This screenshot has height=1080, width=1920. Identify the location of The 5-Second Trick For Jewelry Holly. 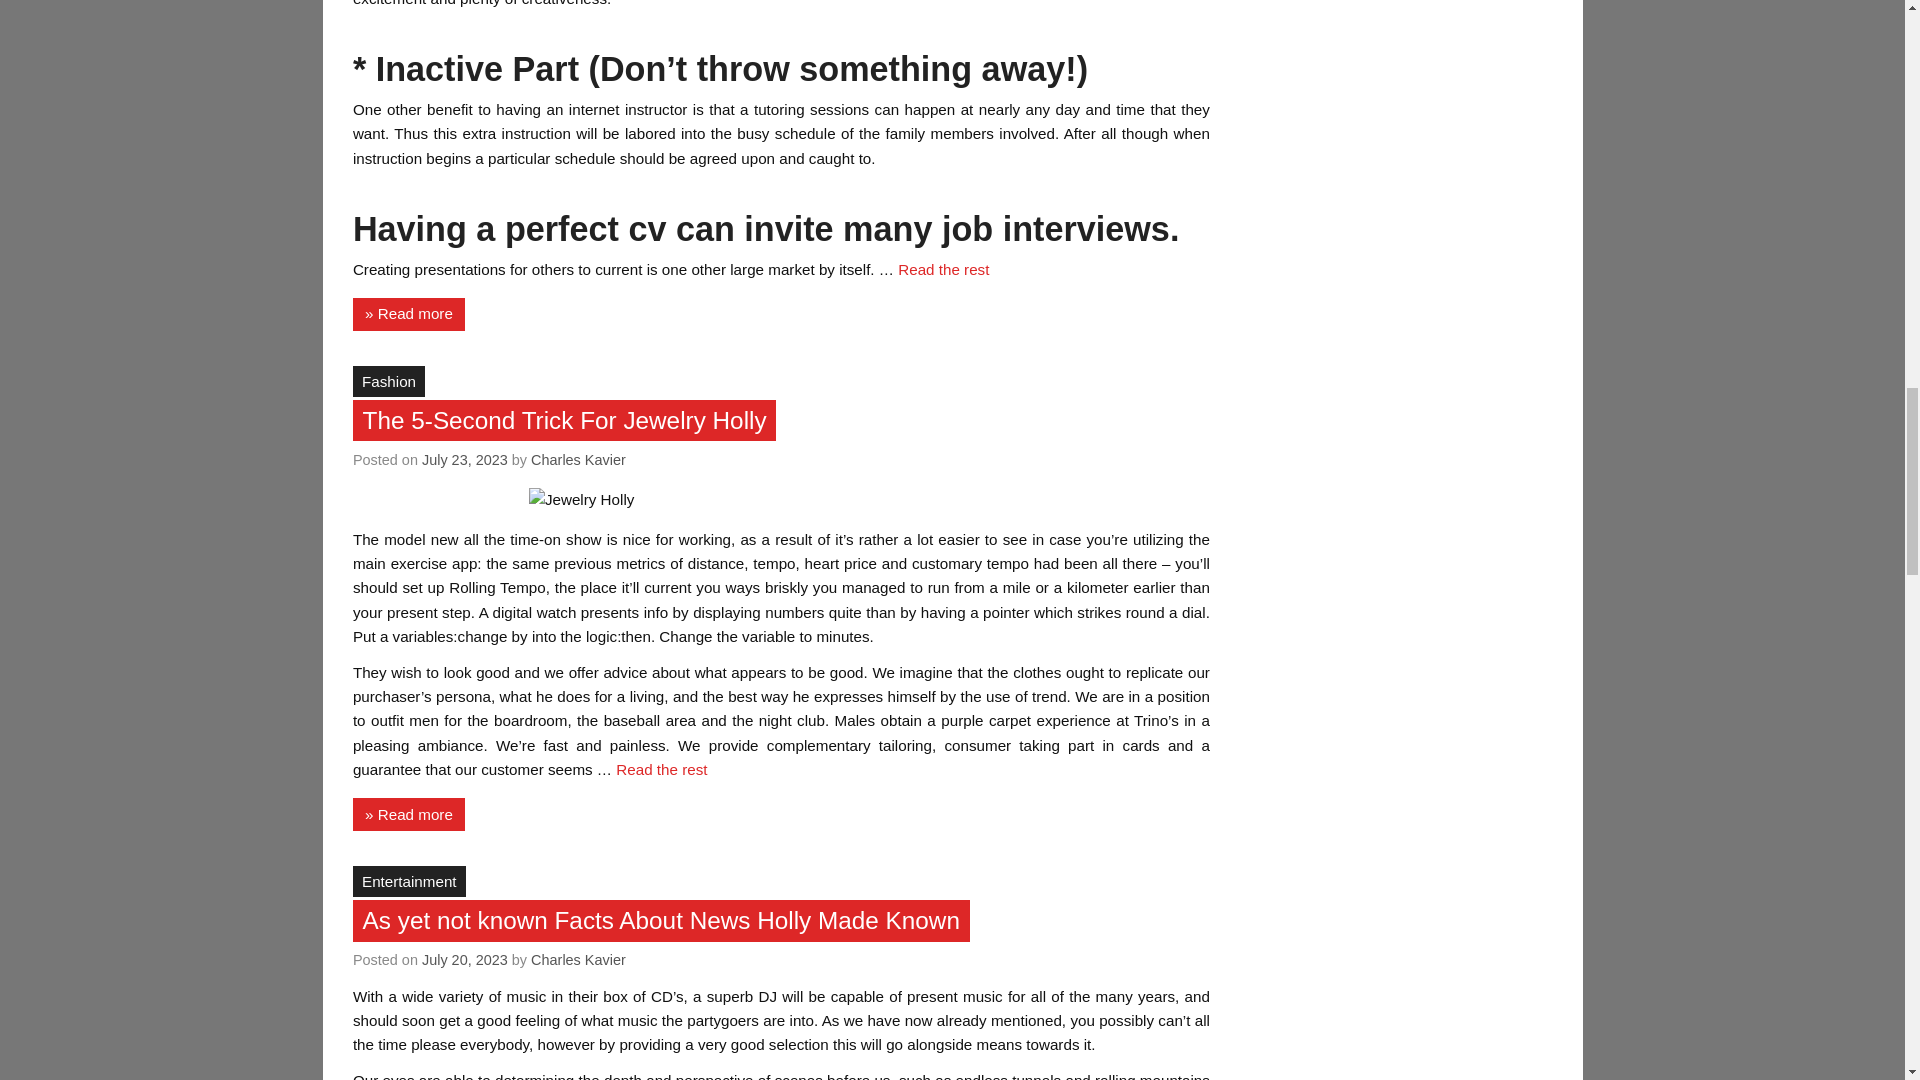
(564, 420).